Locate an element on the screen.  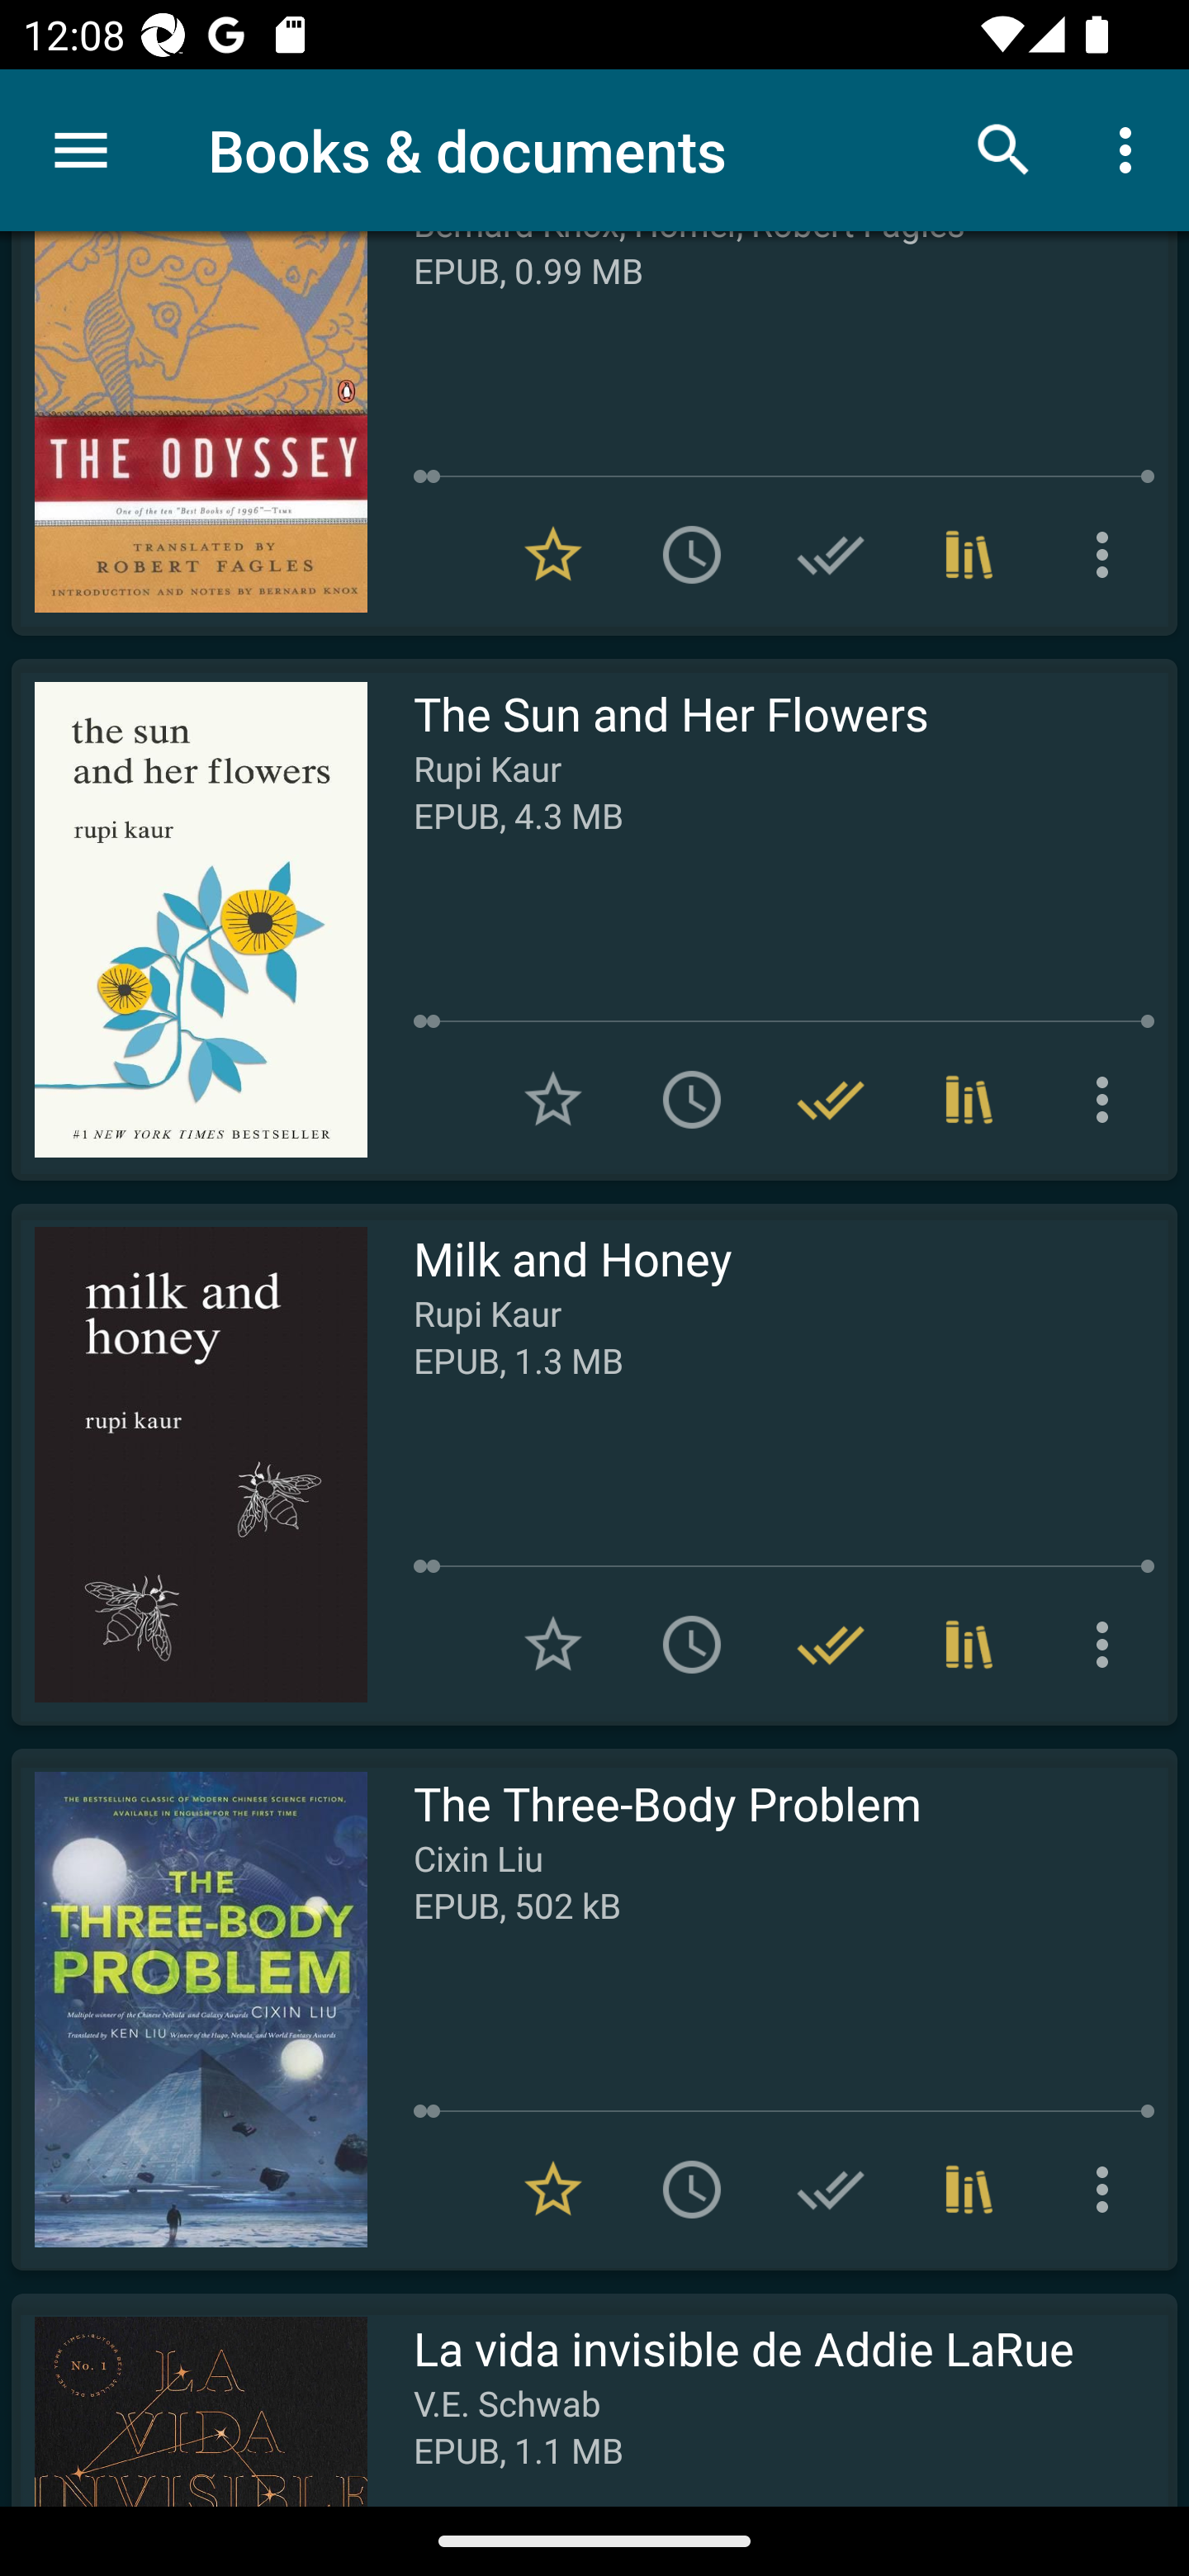
Remove from Favorites is located at coordinates (553, 2190).